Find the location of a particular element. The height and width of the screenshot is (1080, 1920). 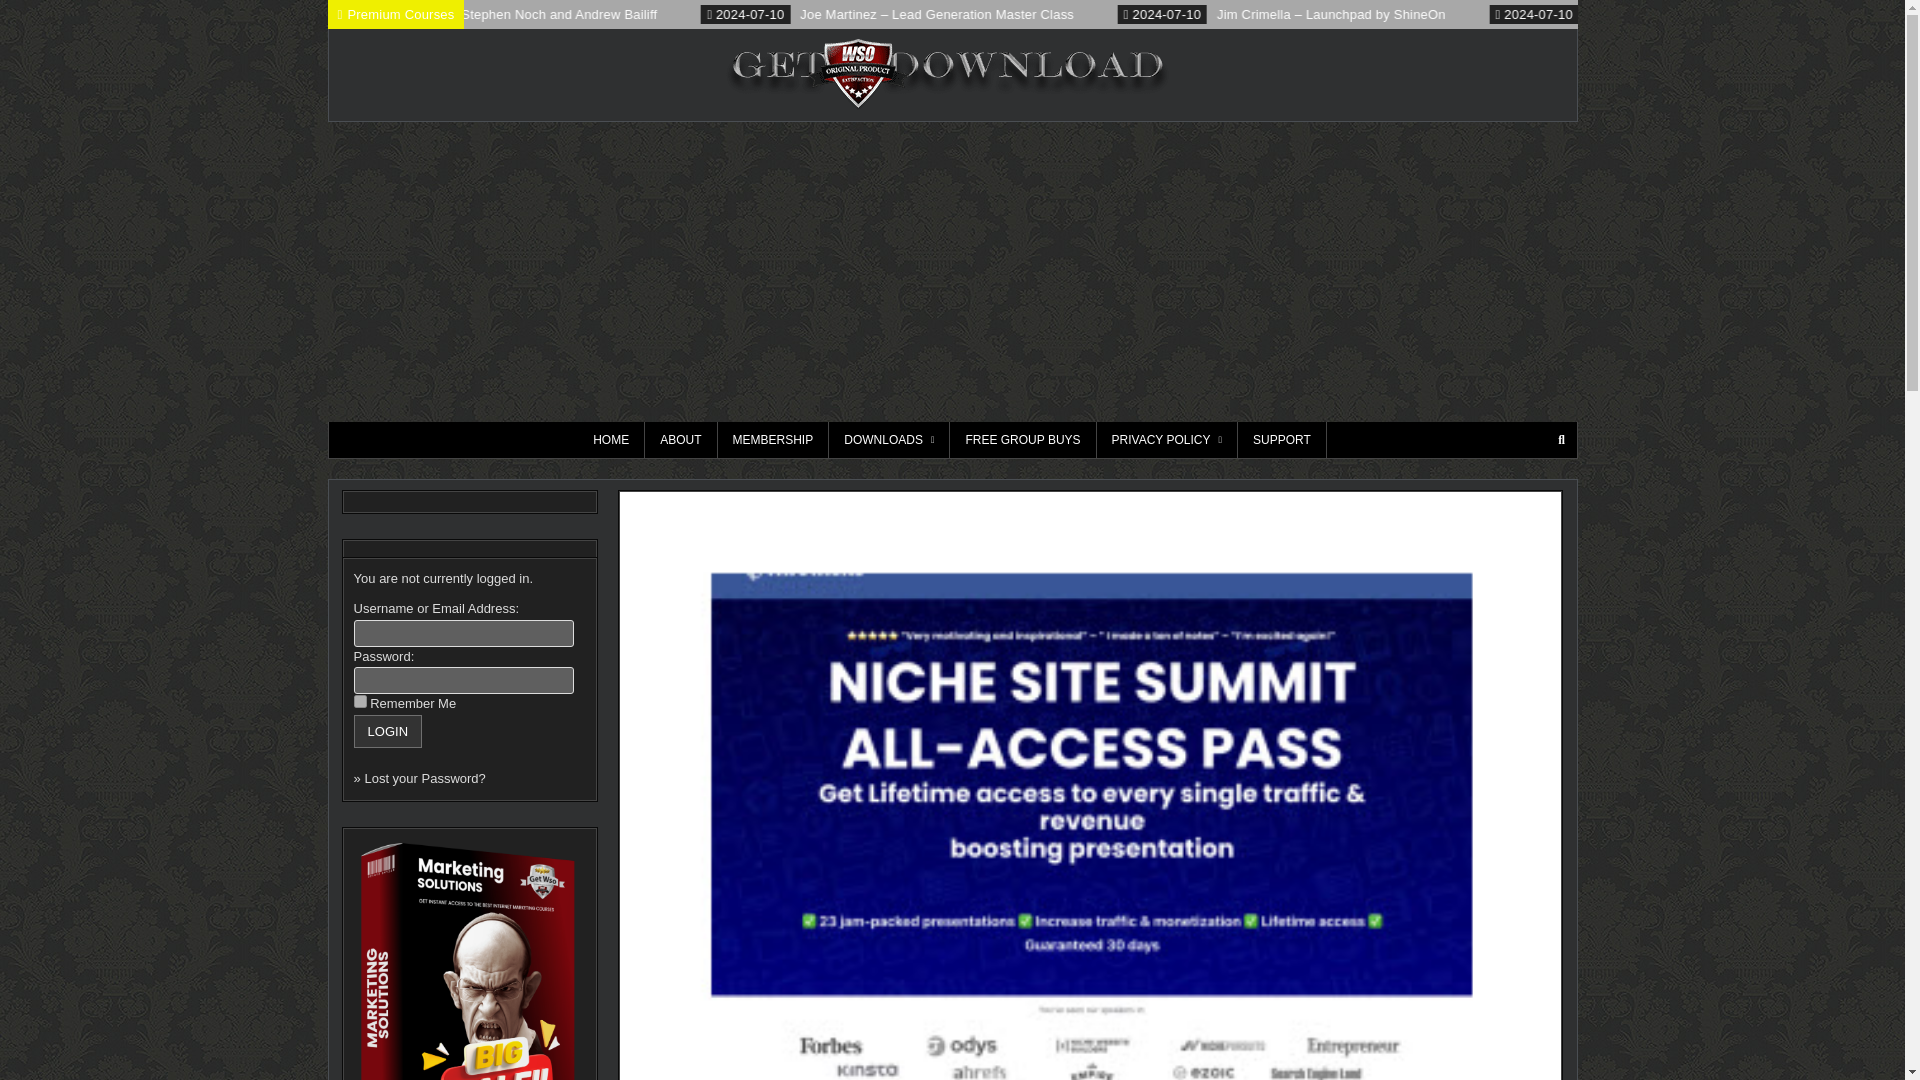

HOME is located at coordinates (611, 440).